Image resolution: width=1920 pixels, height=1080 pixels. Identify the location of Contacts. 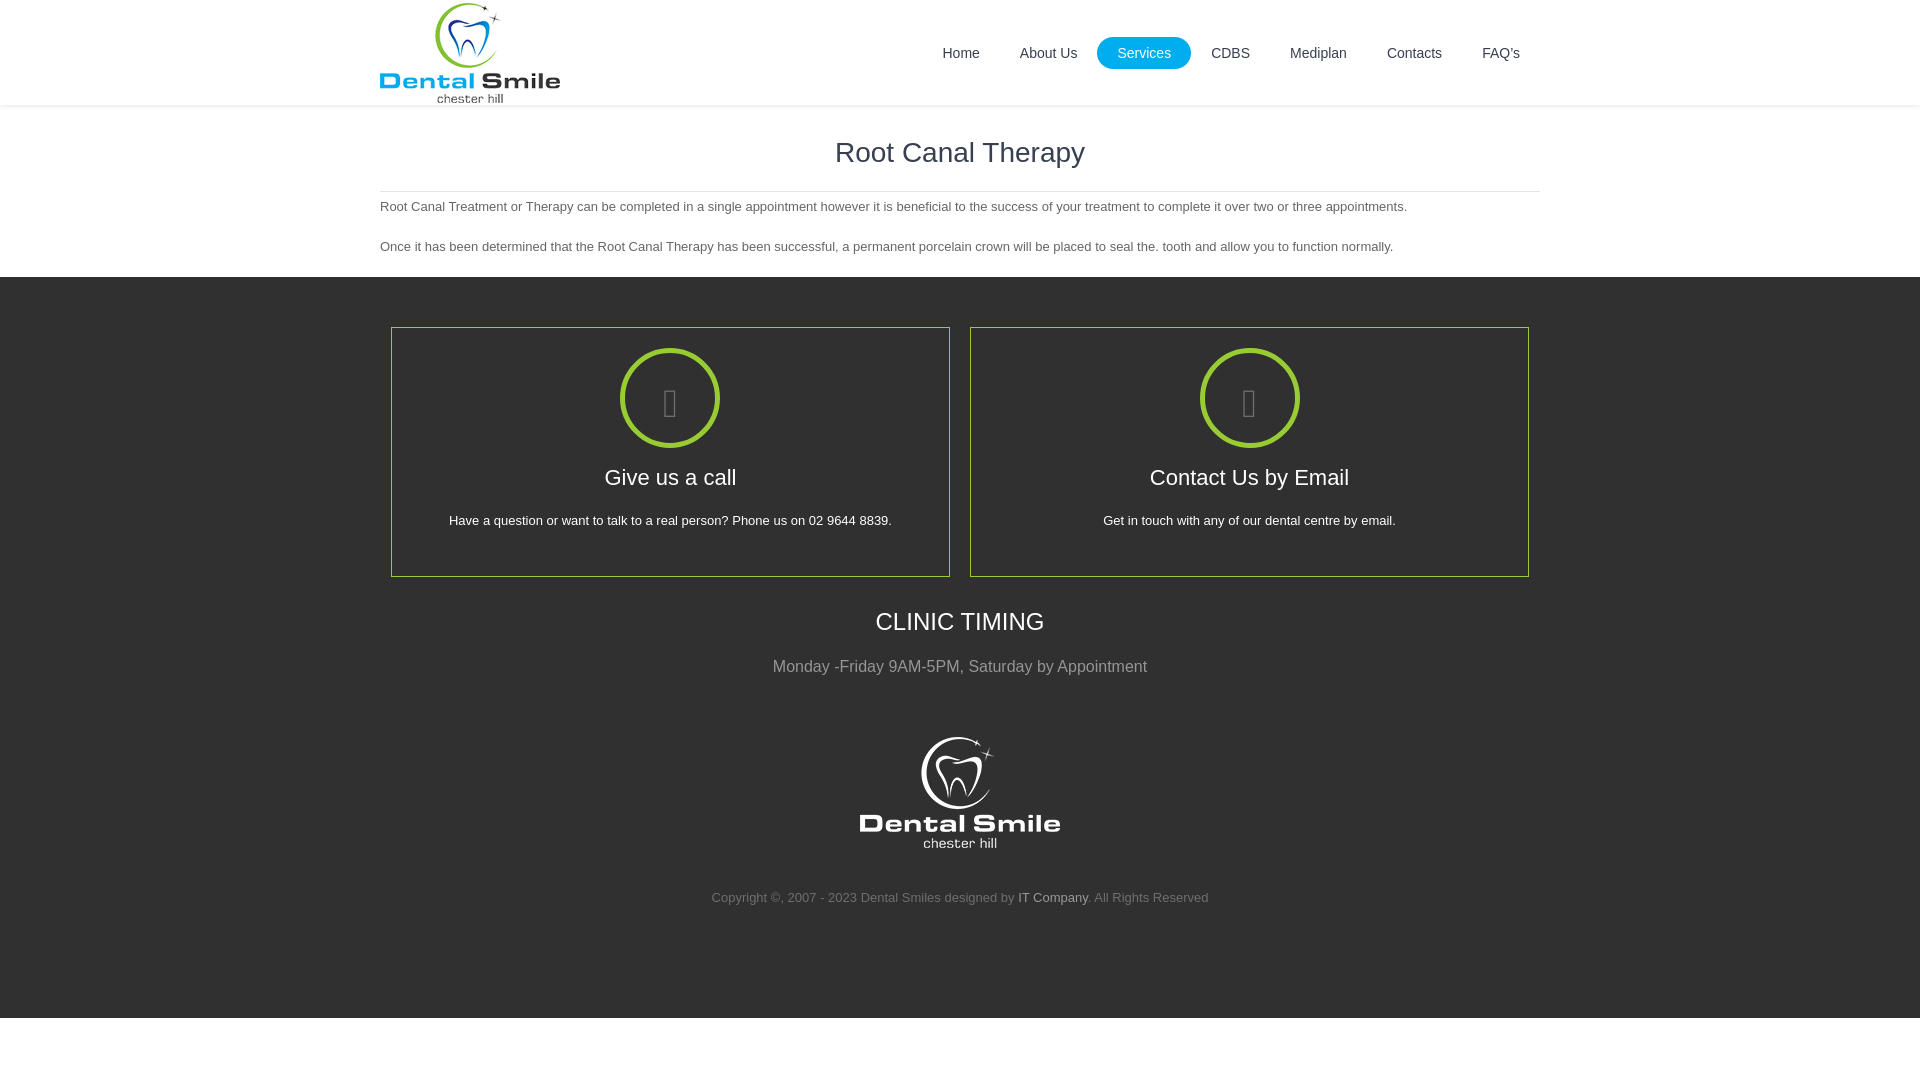
(1414, 52).